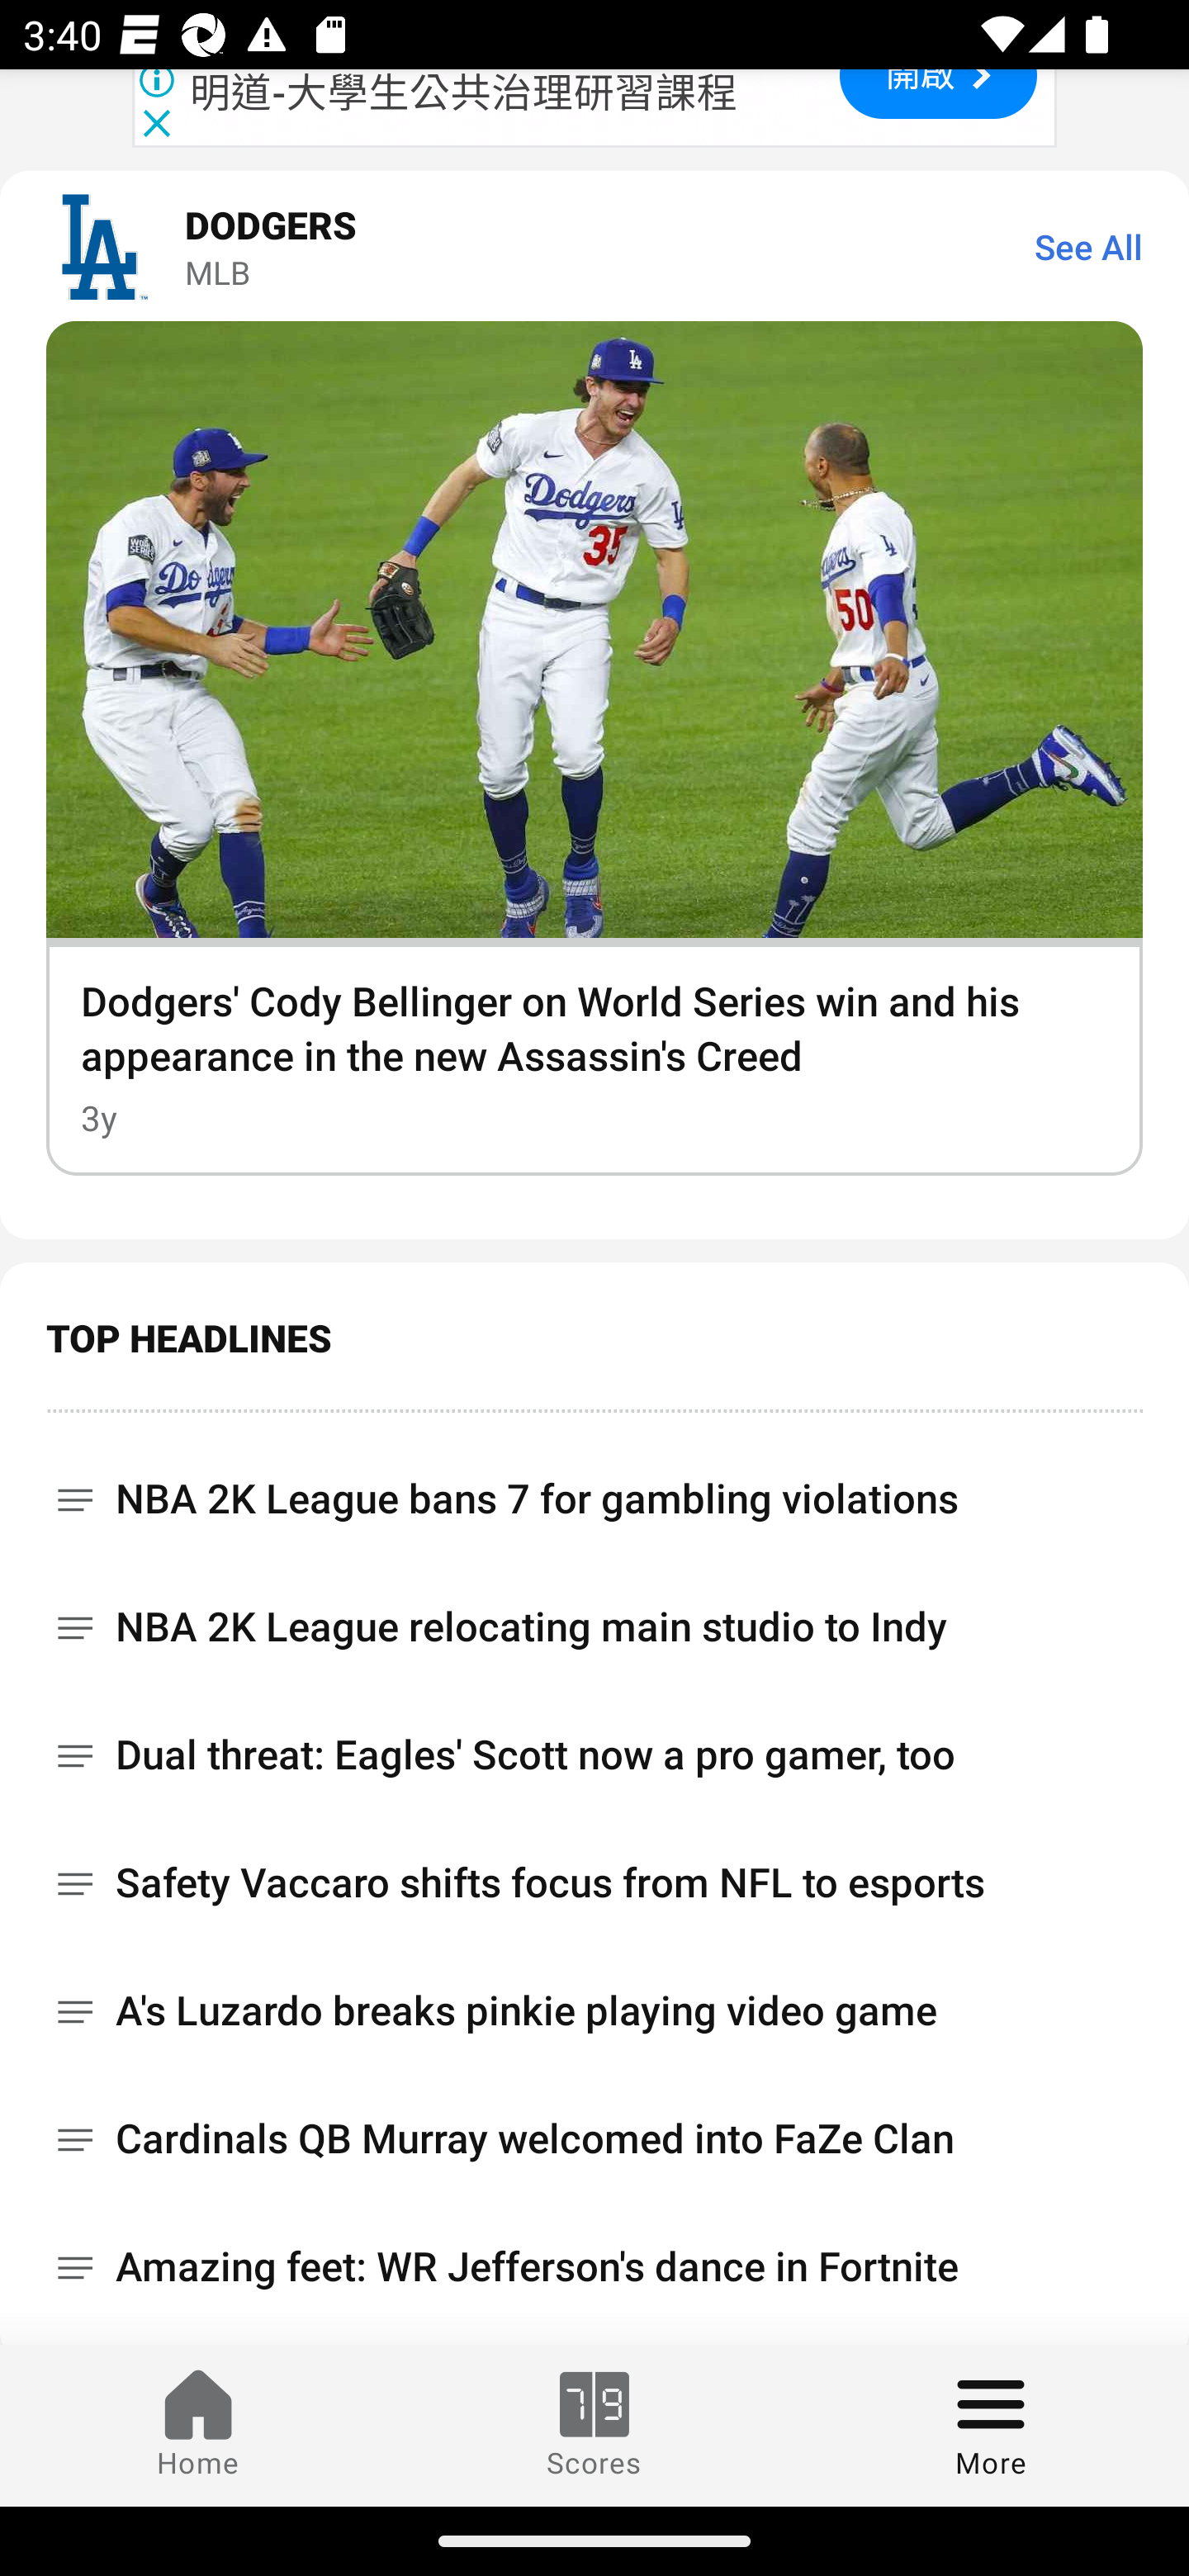  Describe the element at coordinates (198, 2425) in the screenshot. I see `Home` at that location.